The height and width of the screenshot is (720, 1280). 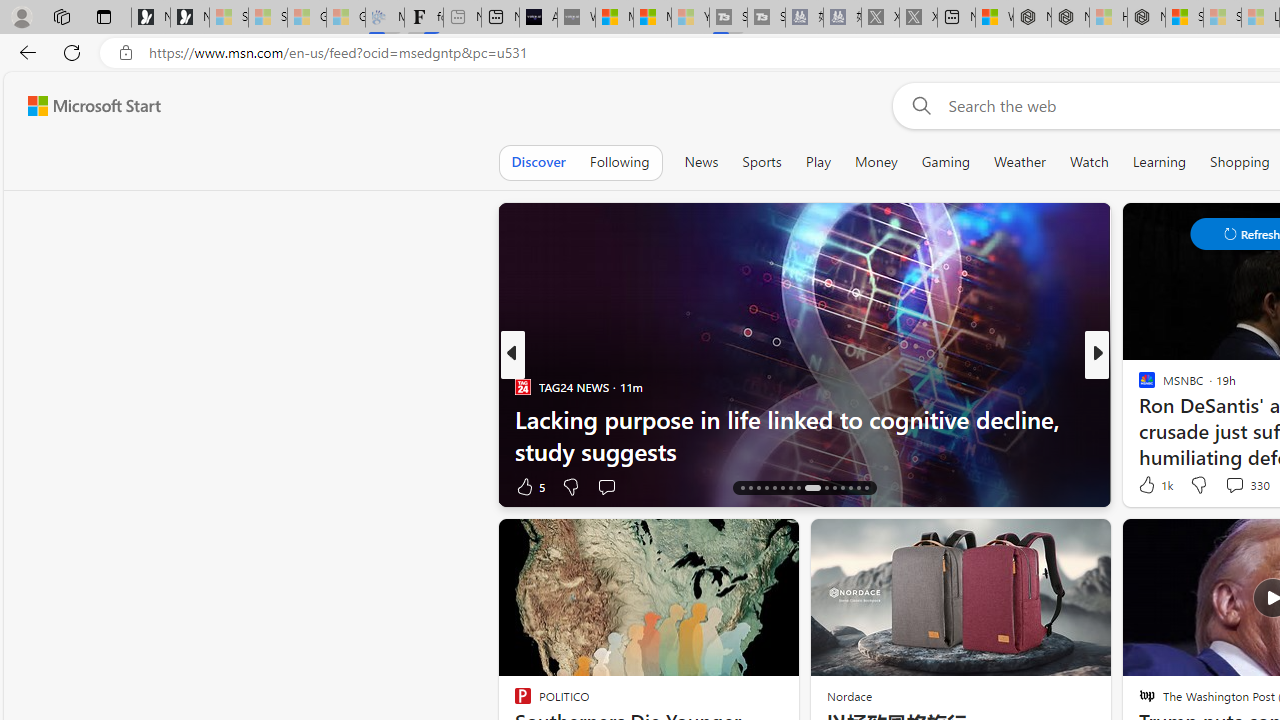 What do you see at coordinates (798, 488) in the screenshot?
I see `AutomationID: tab-23` at bounding box center [798, 488].